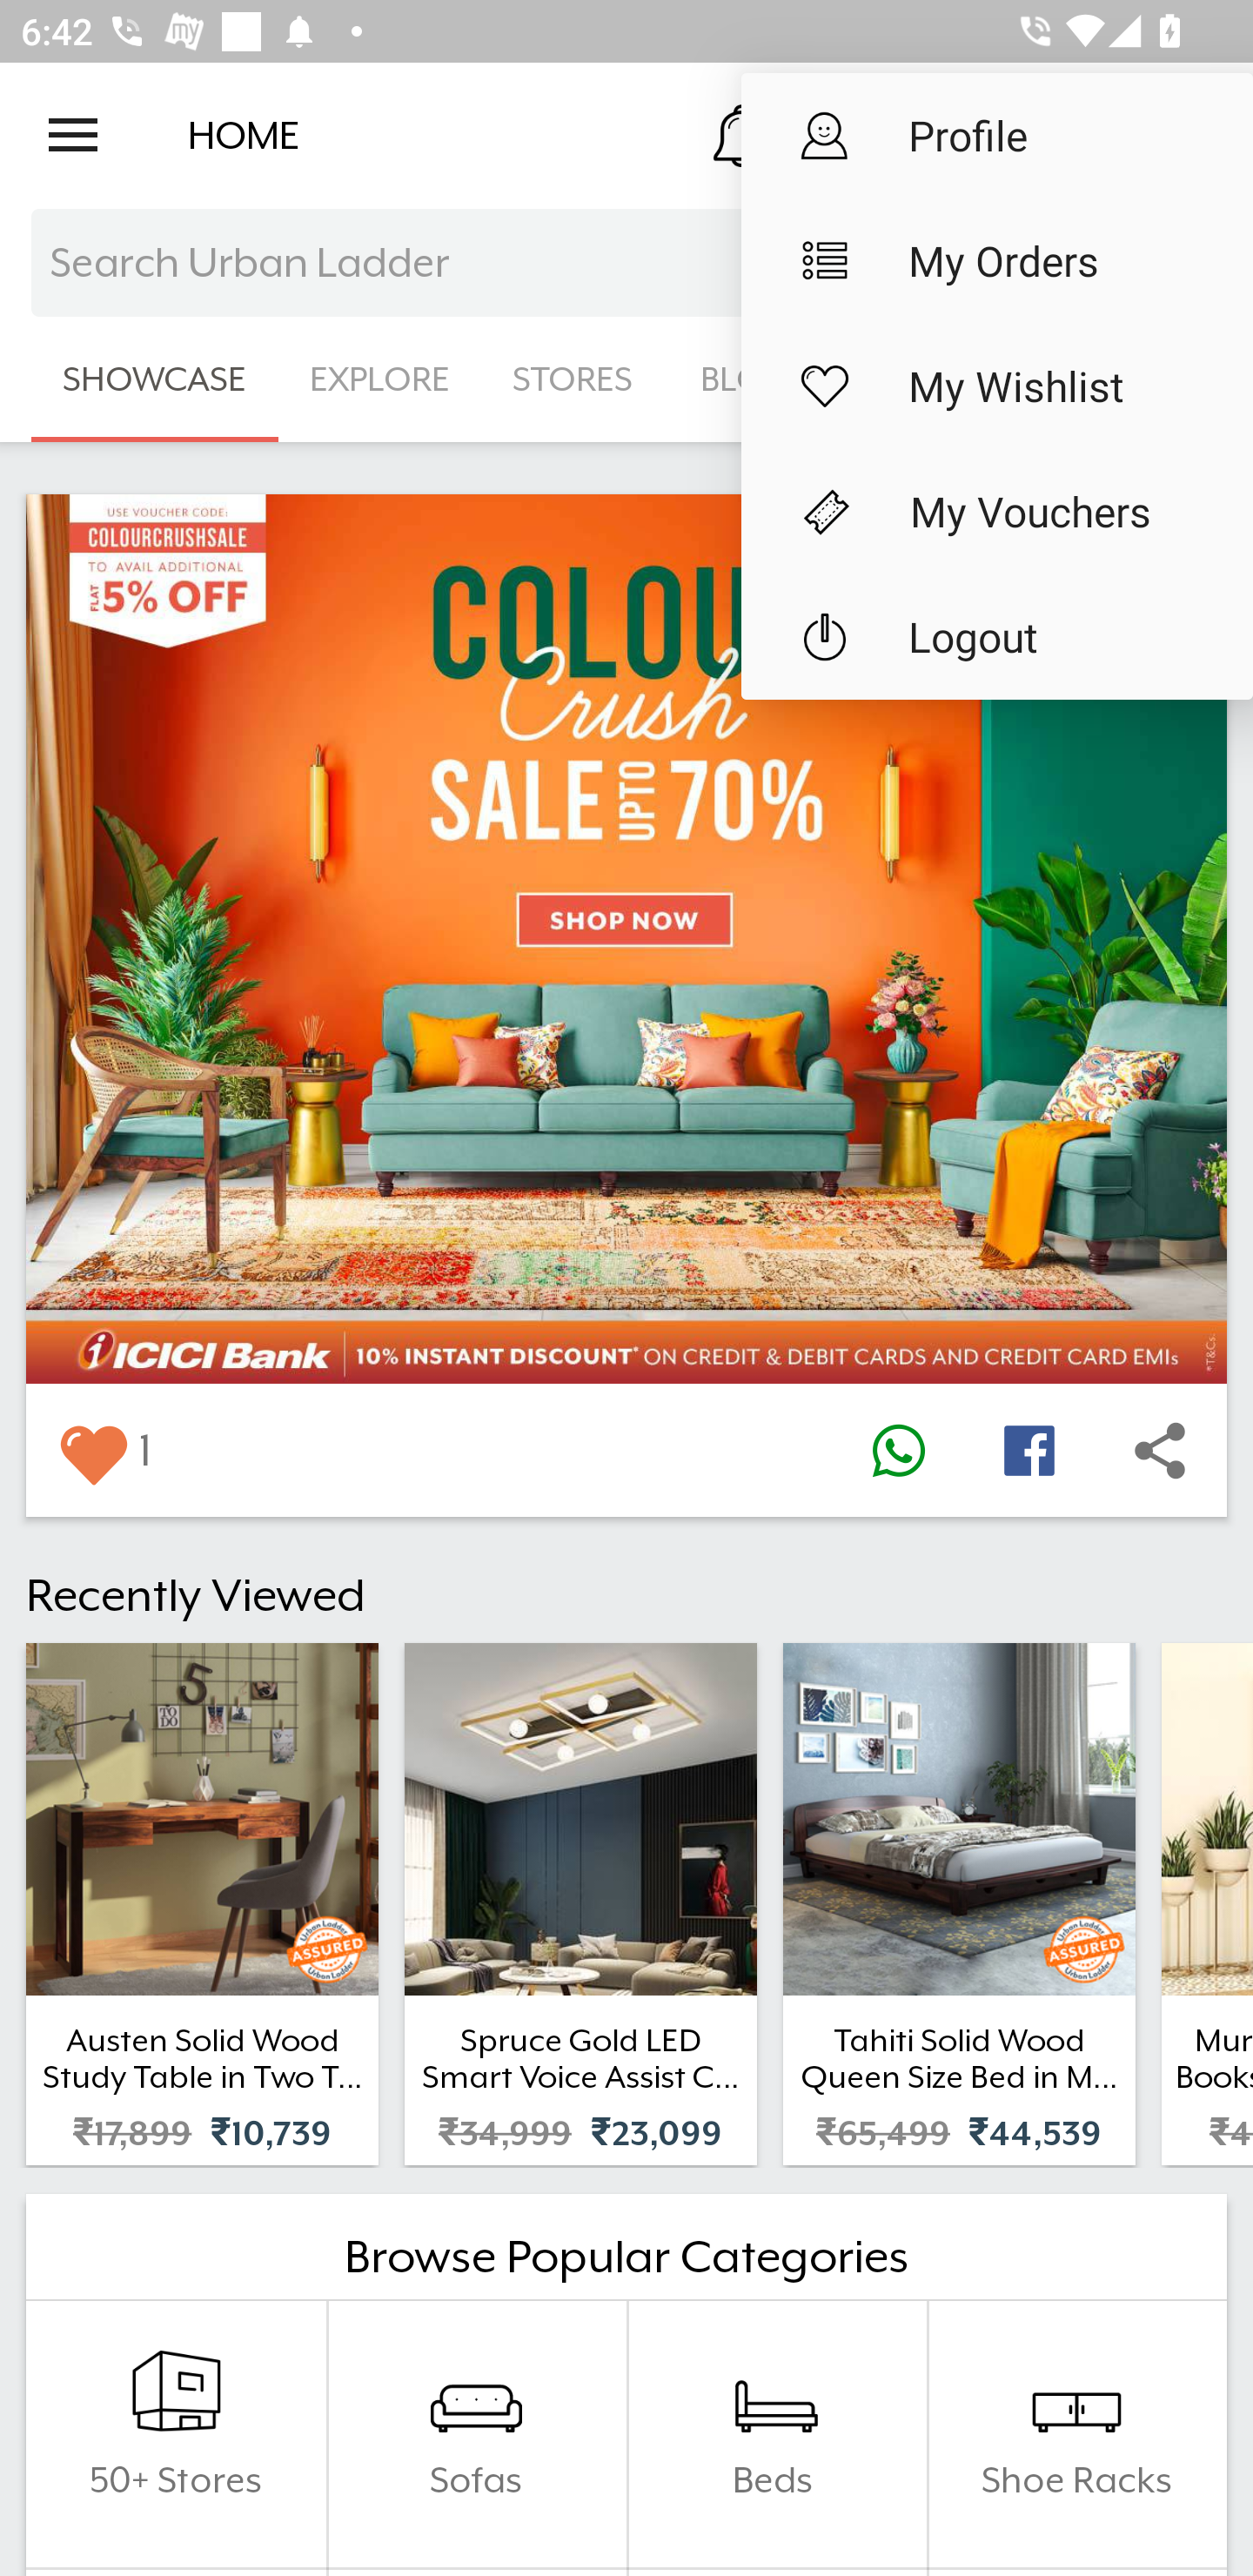 This screenshot has height=2576, width=1253. What do you see at coordinates (997, 512) in the screenshot?
I see `My Vouchers` at bounding box center [997, 512].